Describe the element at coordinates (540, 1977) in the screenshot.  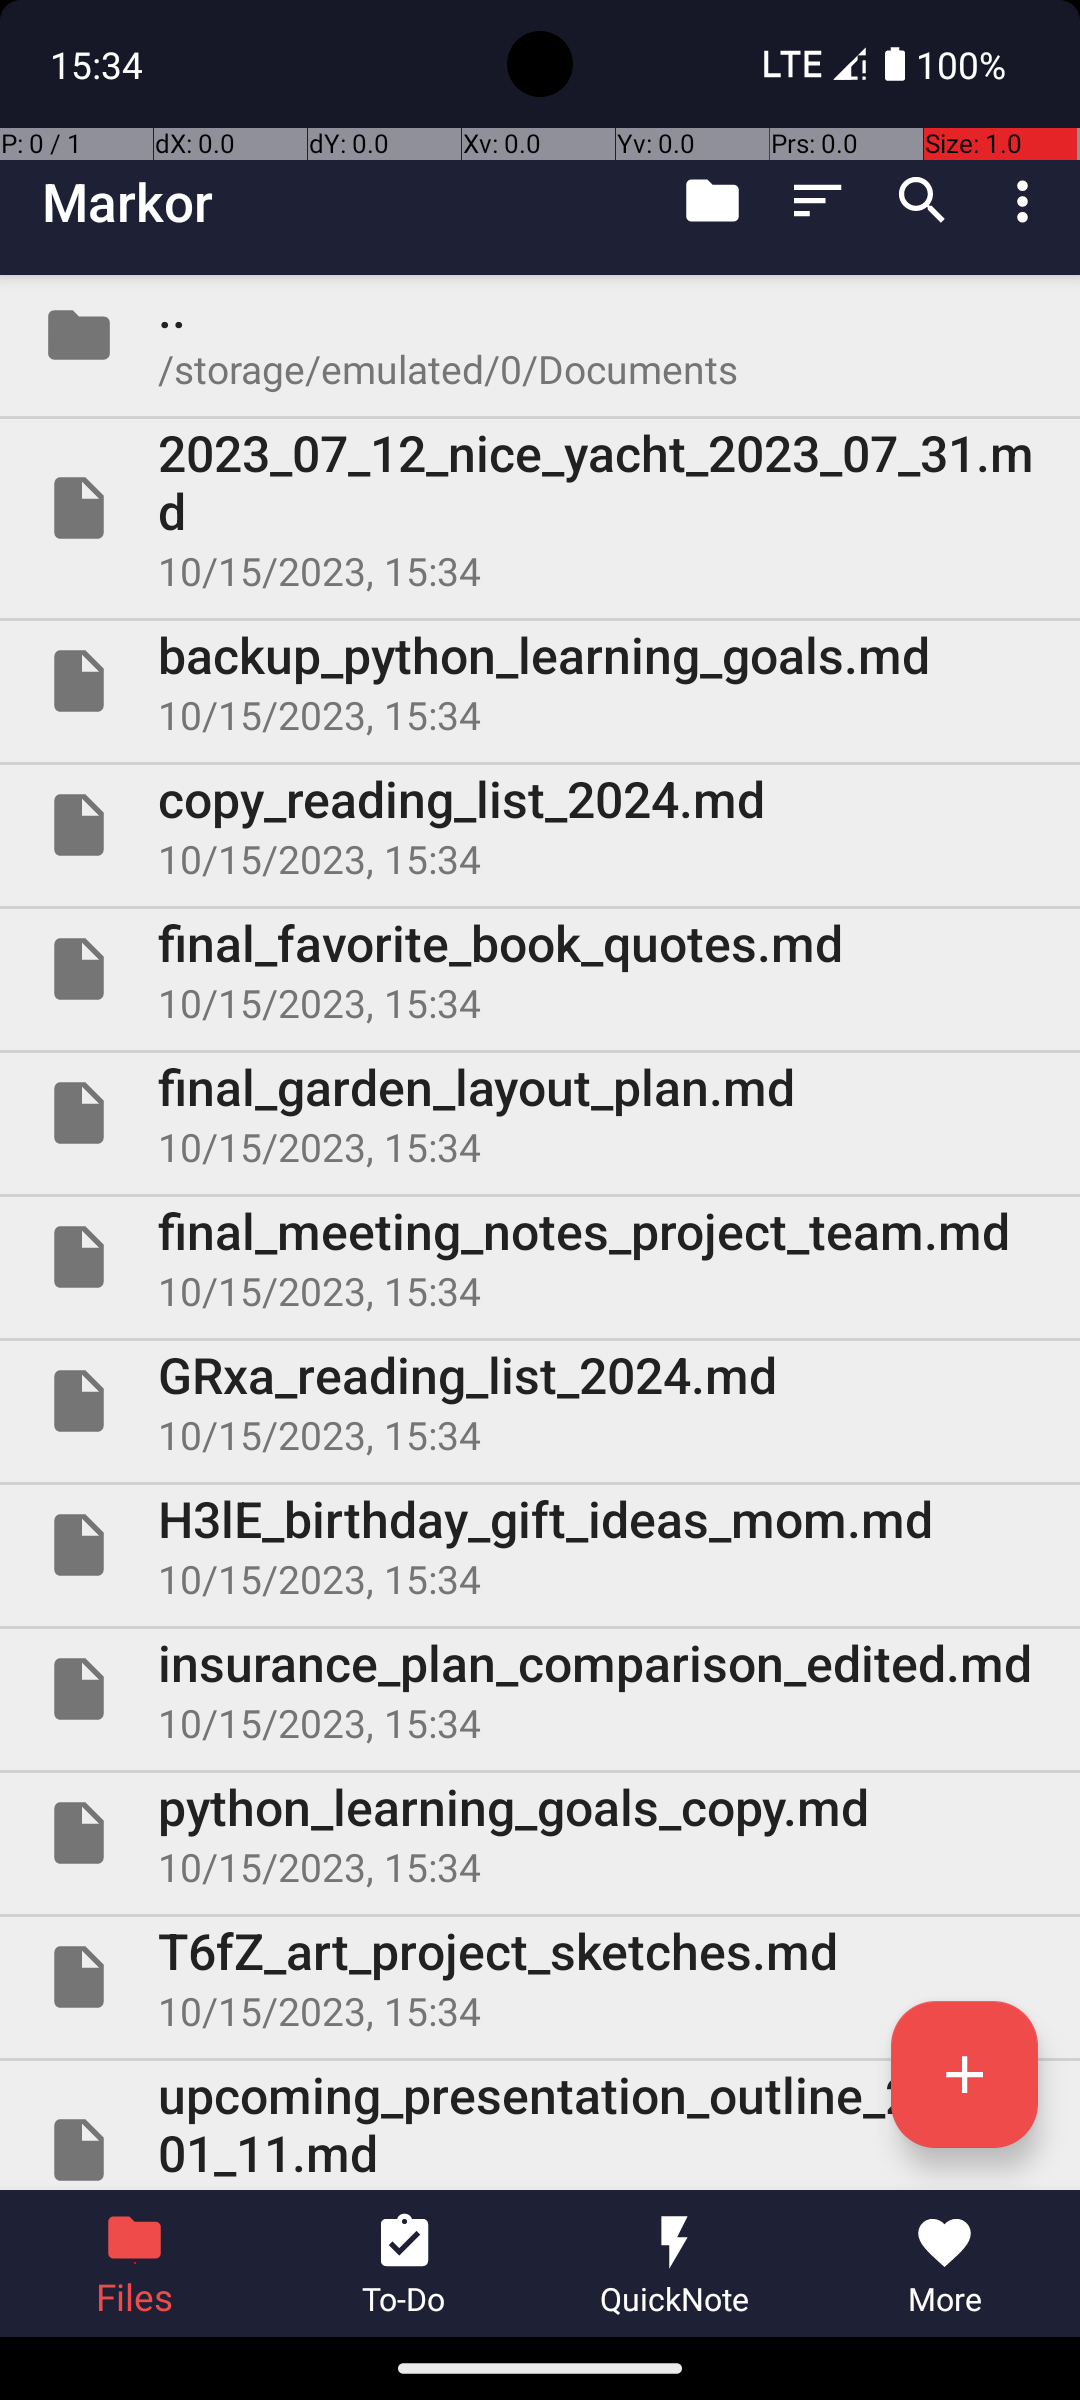
I see `File T6fZ_art_project_sketches.md ` at that location.